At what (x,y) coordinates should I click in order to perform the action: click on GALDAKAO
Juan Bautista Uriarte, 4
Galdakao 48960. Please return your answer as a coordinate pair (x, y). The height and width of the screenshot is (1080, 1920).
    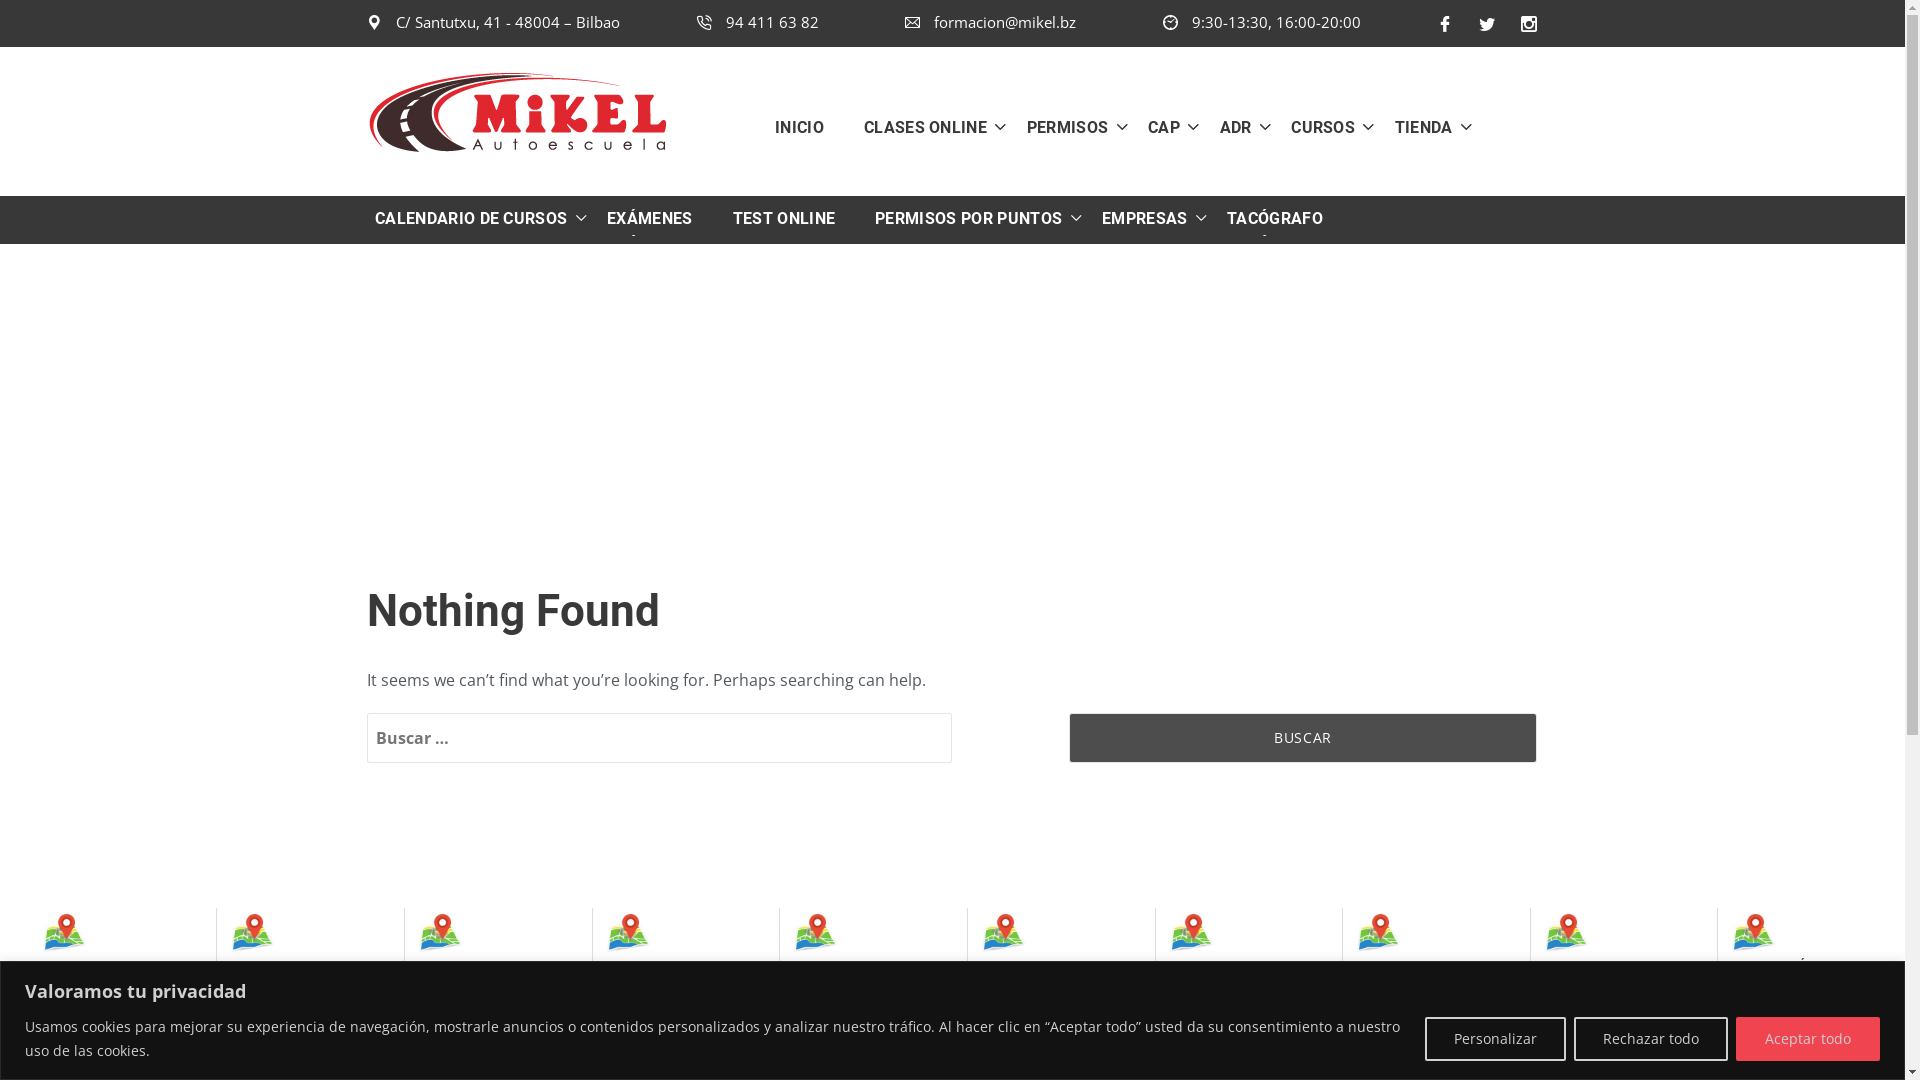
    Looking at the image, I should click on (1422, 976).